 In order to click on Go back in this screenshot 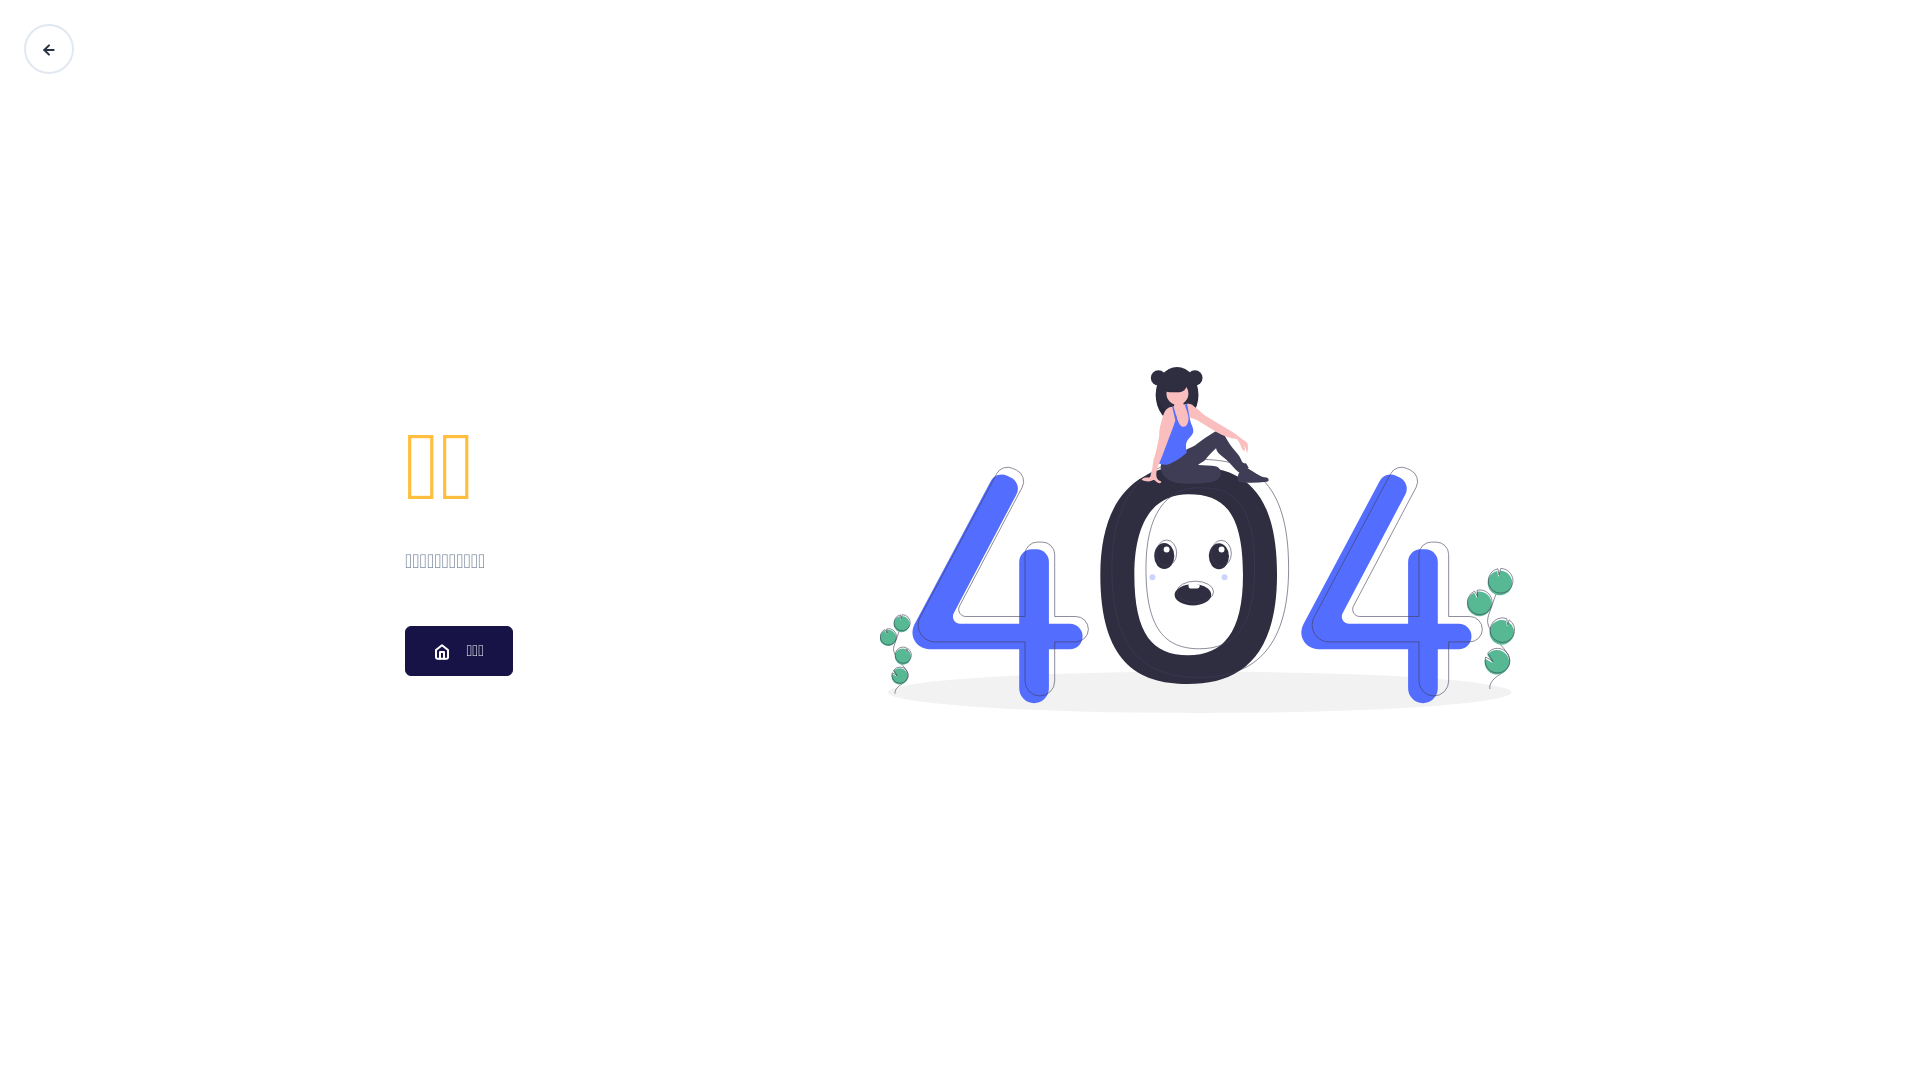, I will do `click(49, 49)`.